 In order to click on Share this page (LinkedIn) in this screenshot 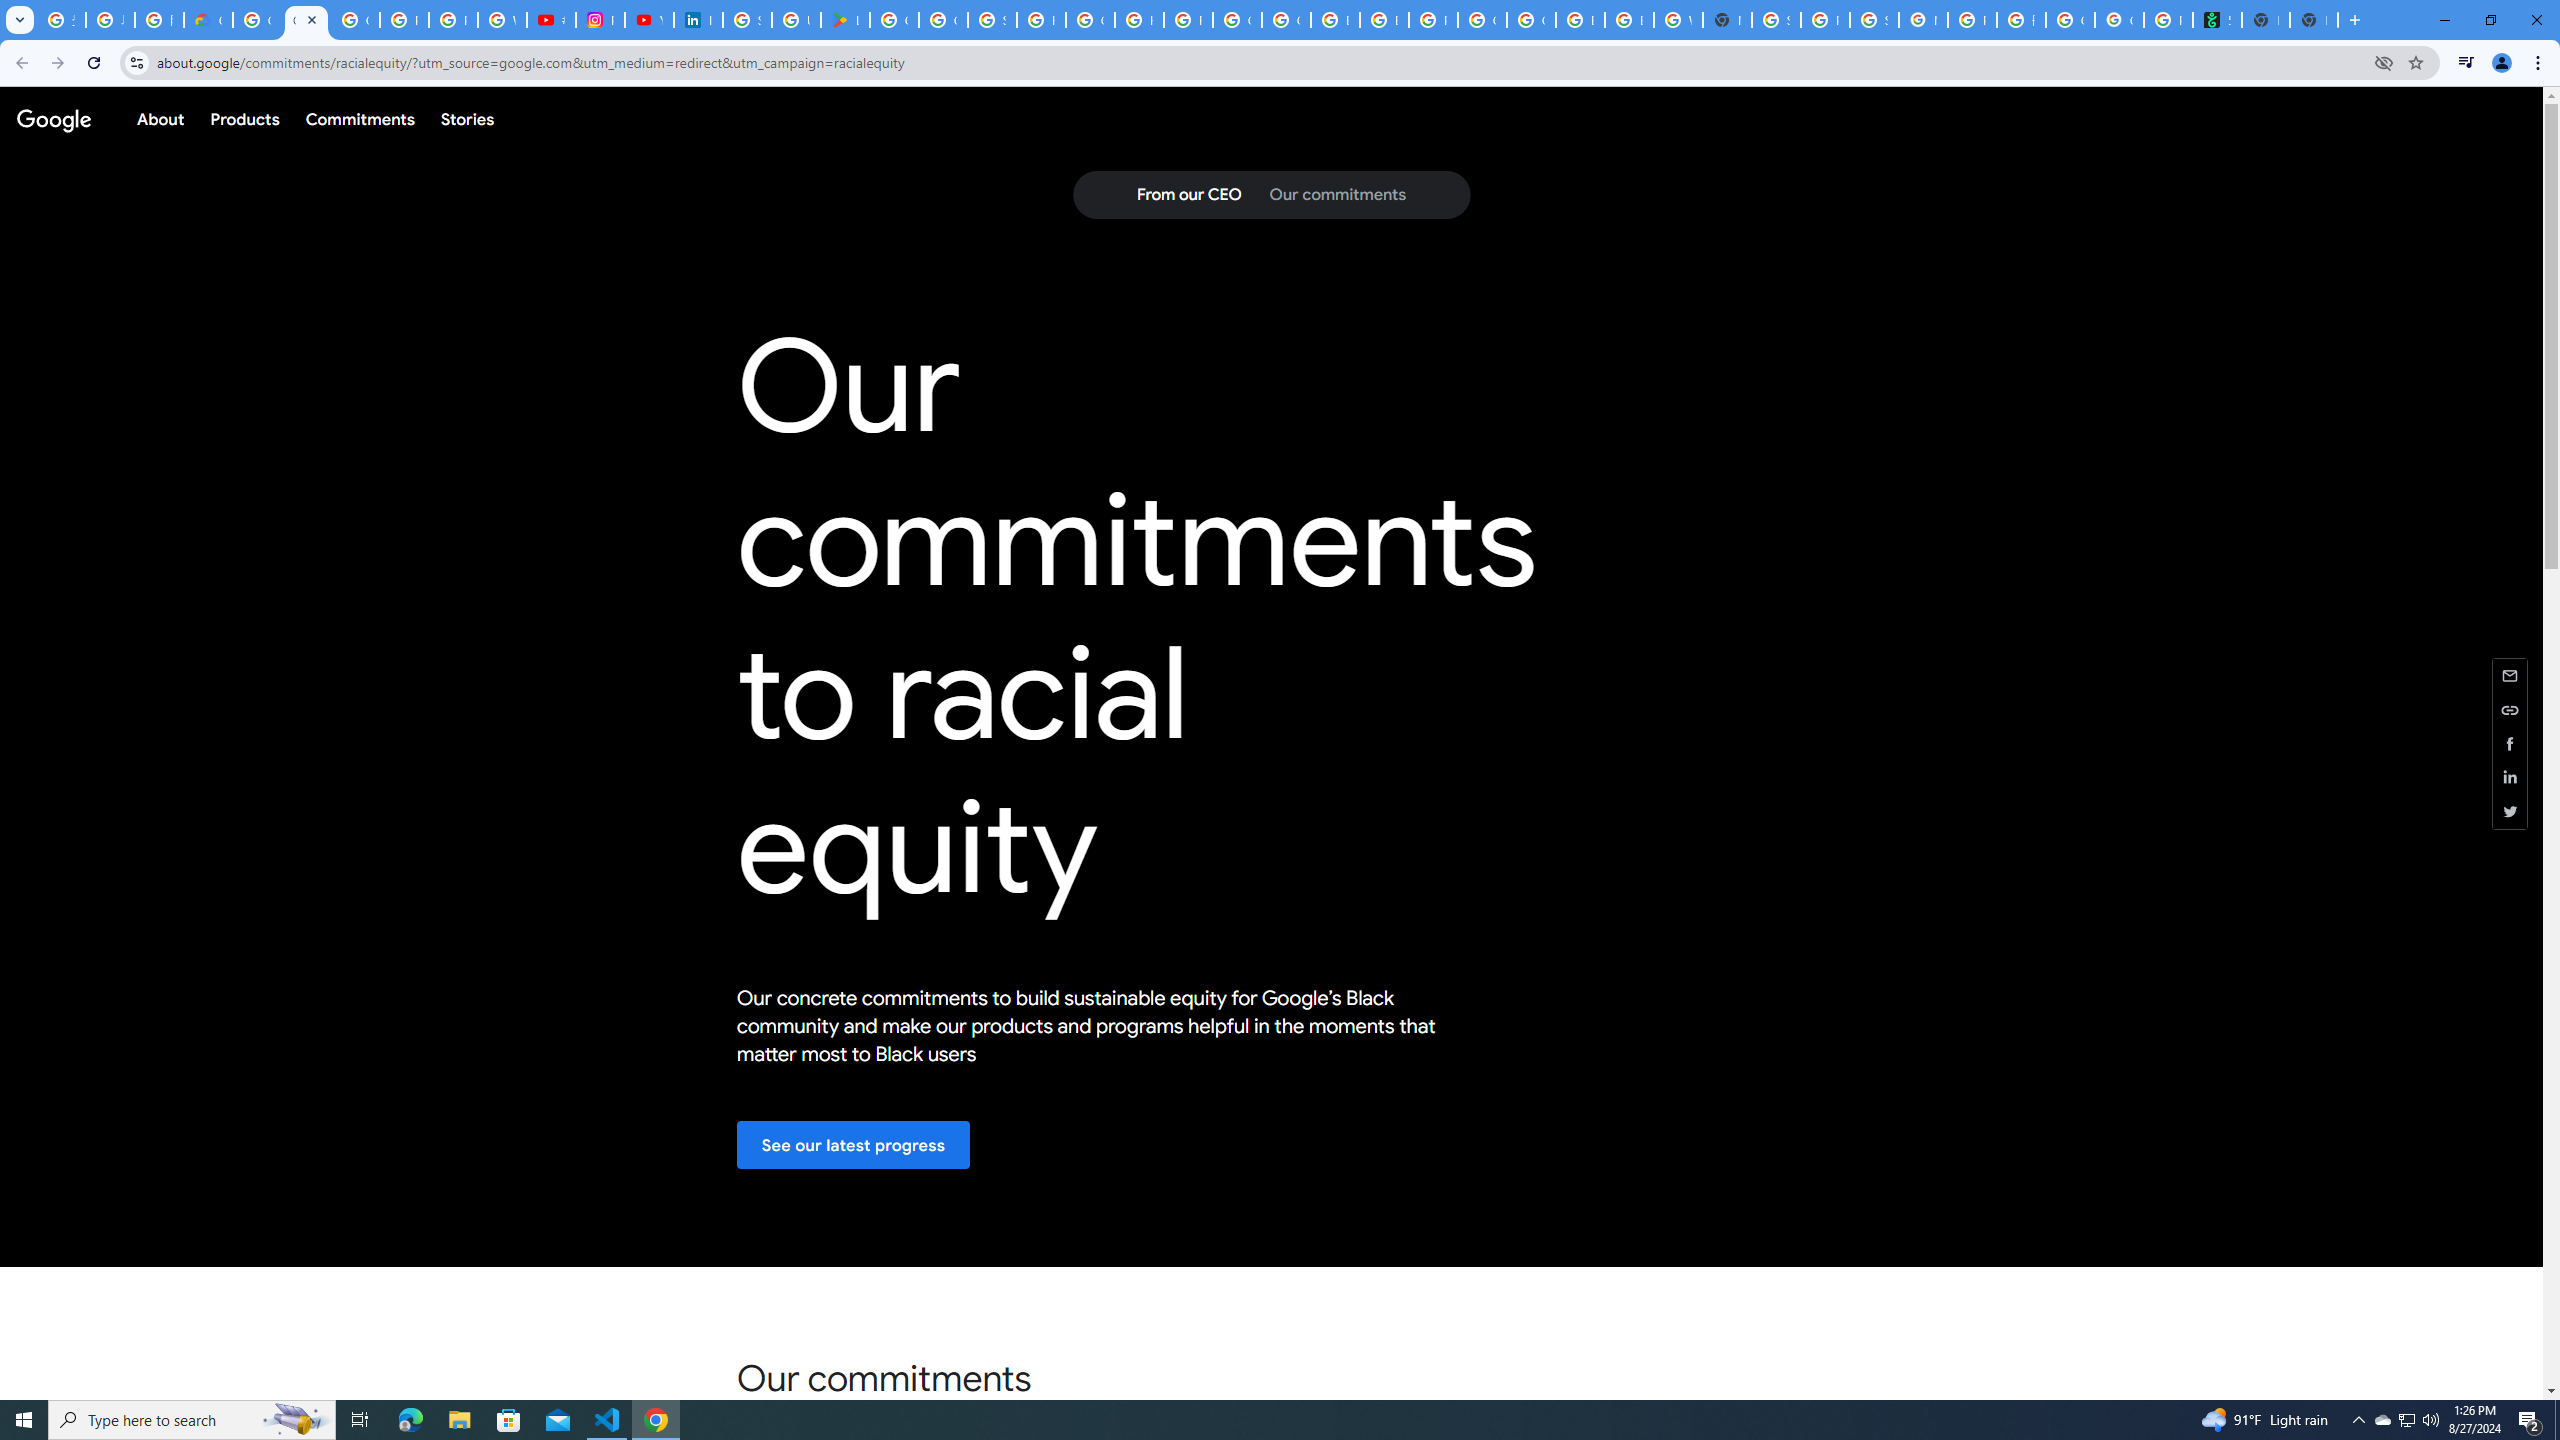, I will do `click(2510, 778)`.